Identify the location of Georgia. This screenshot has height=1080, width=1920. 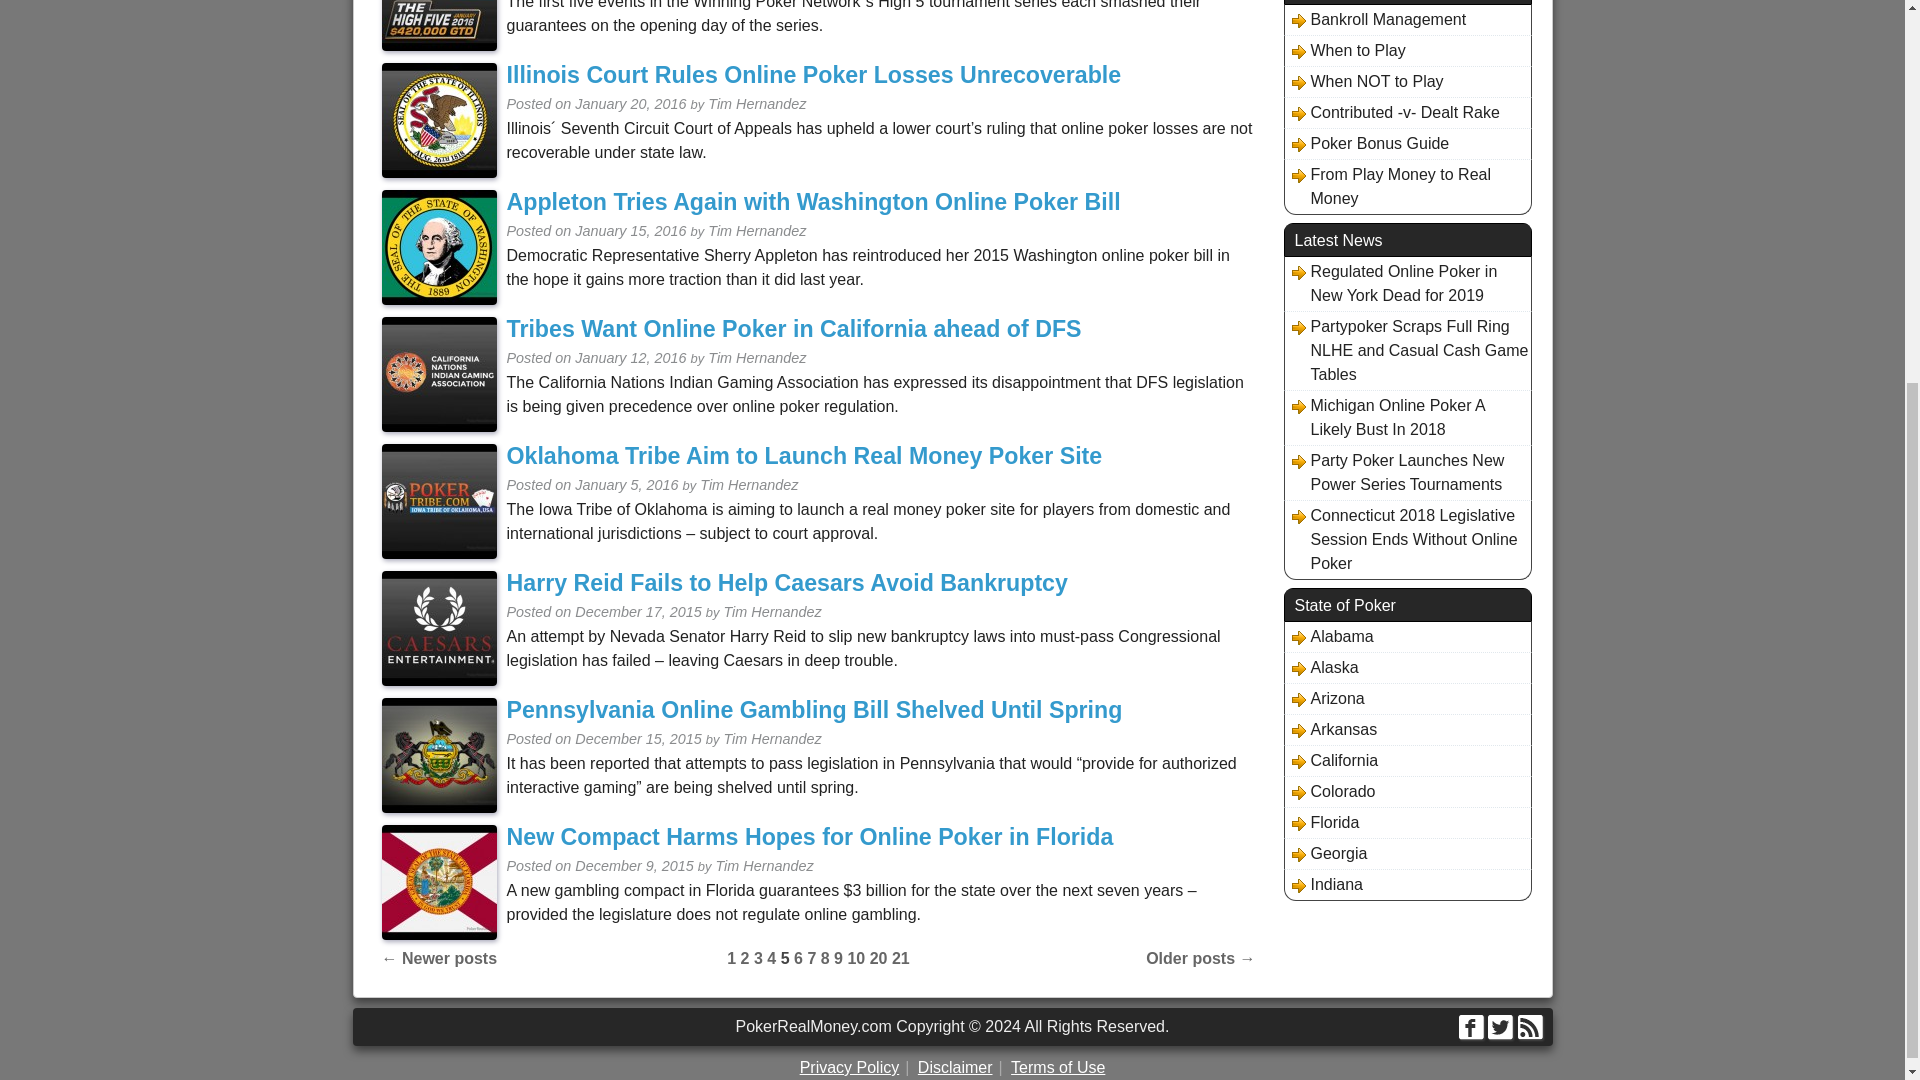
(1326, 854).